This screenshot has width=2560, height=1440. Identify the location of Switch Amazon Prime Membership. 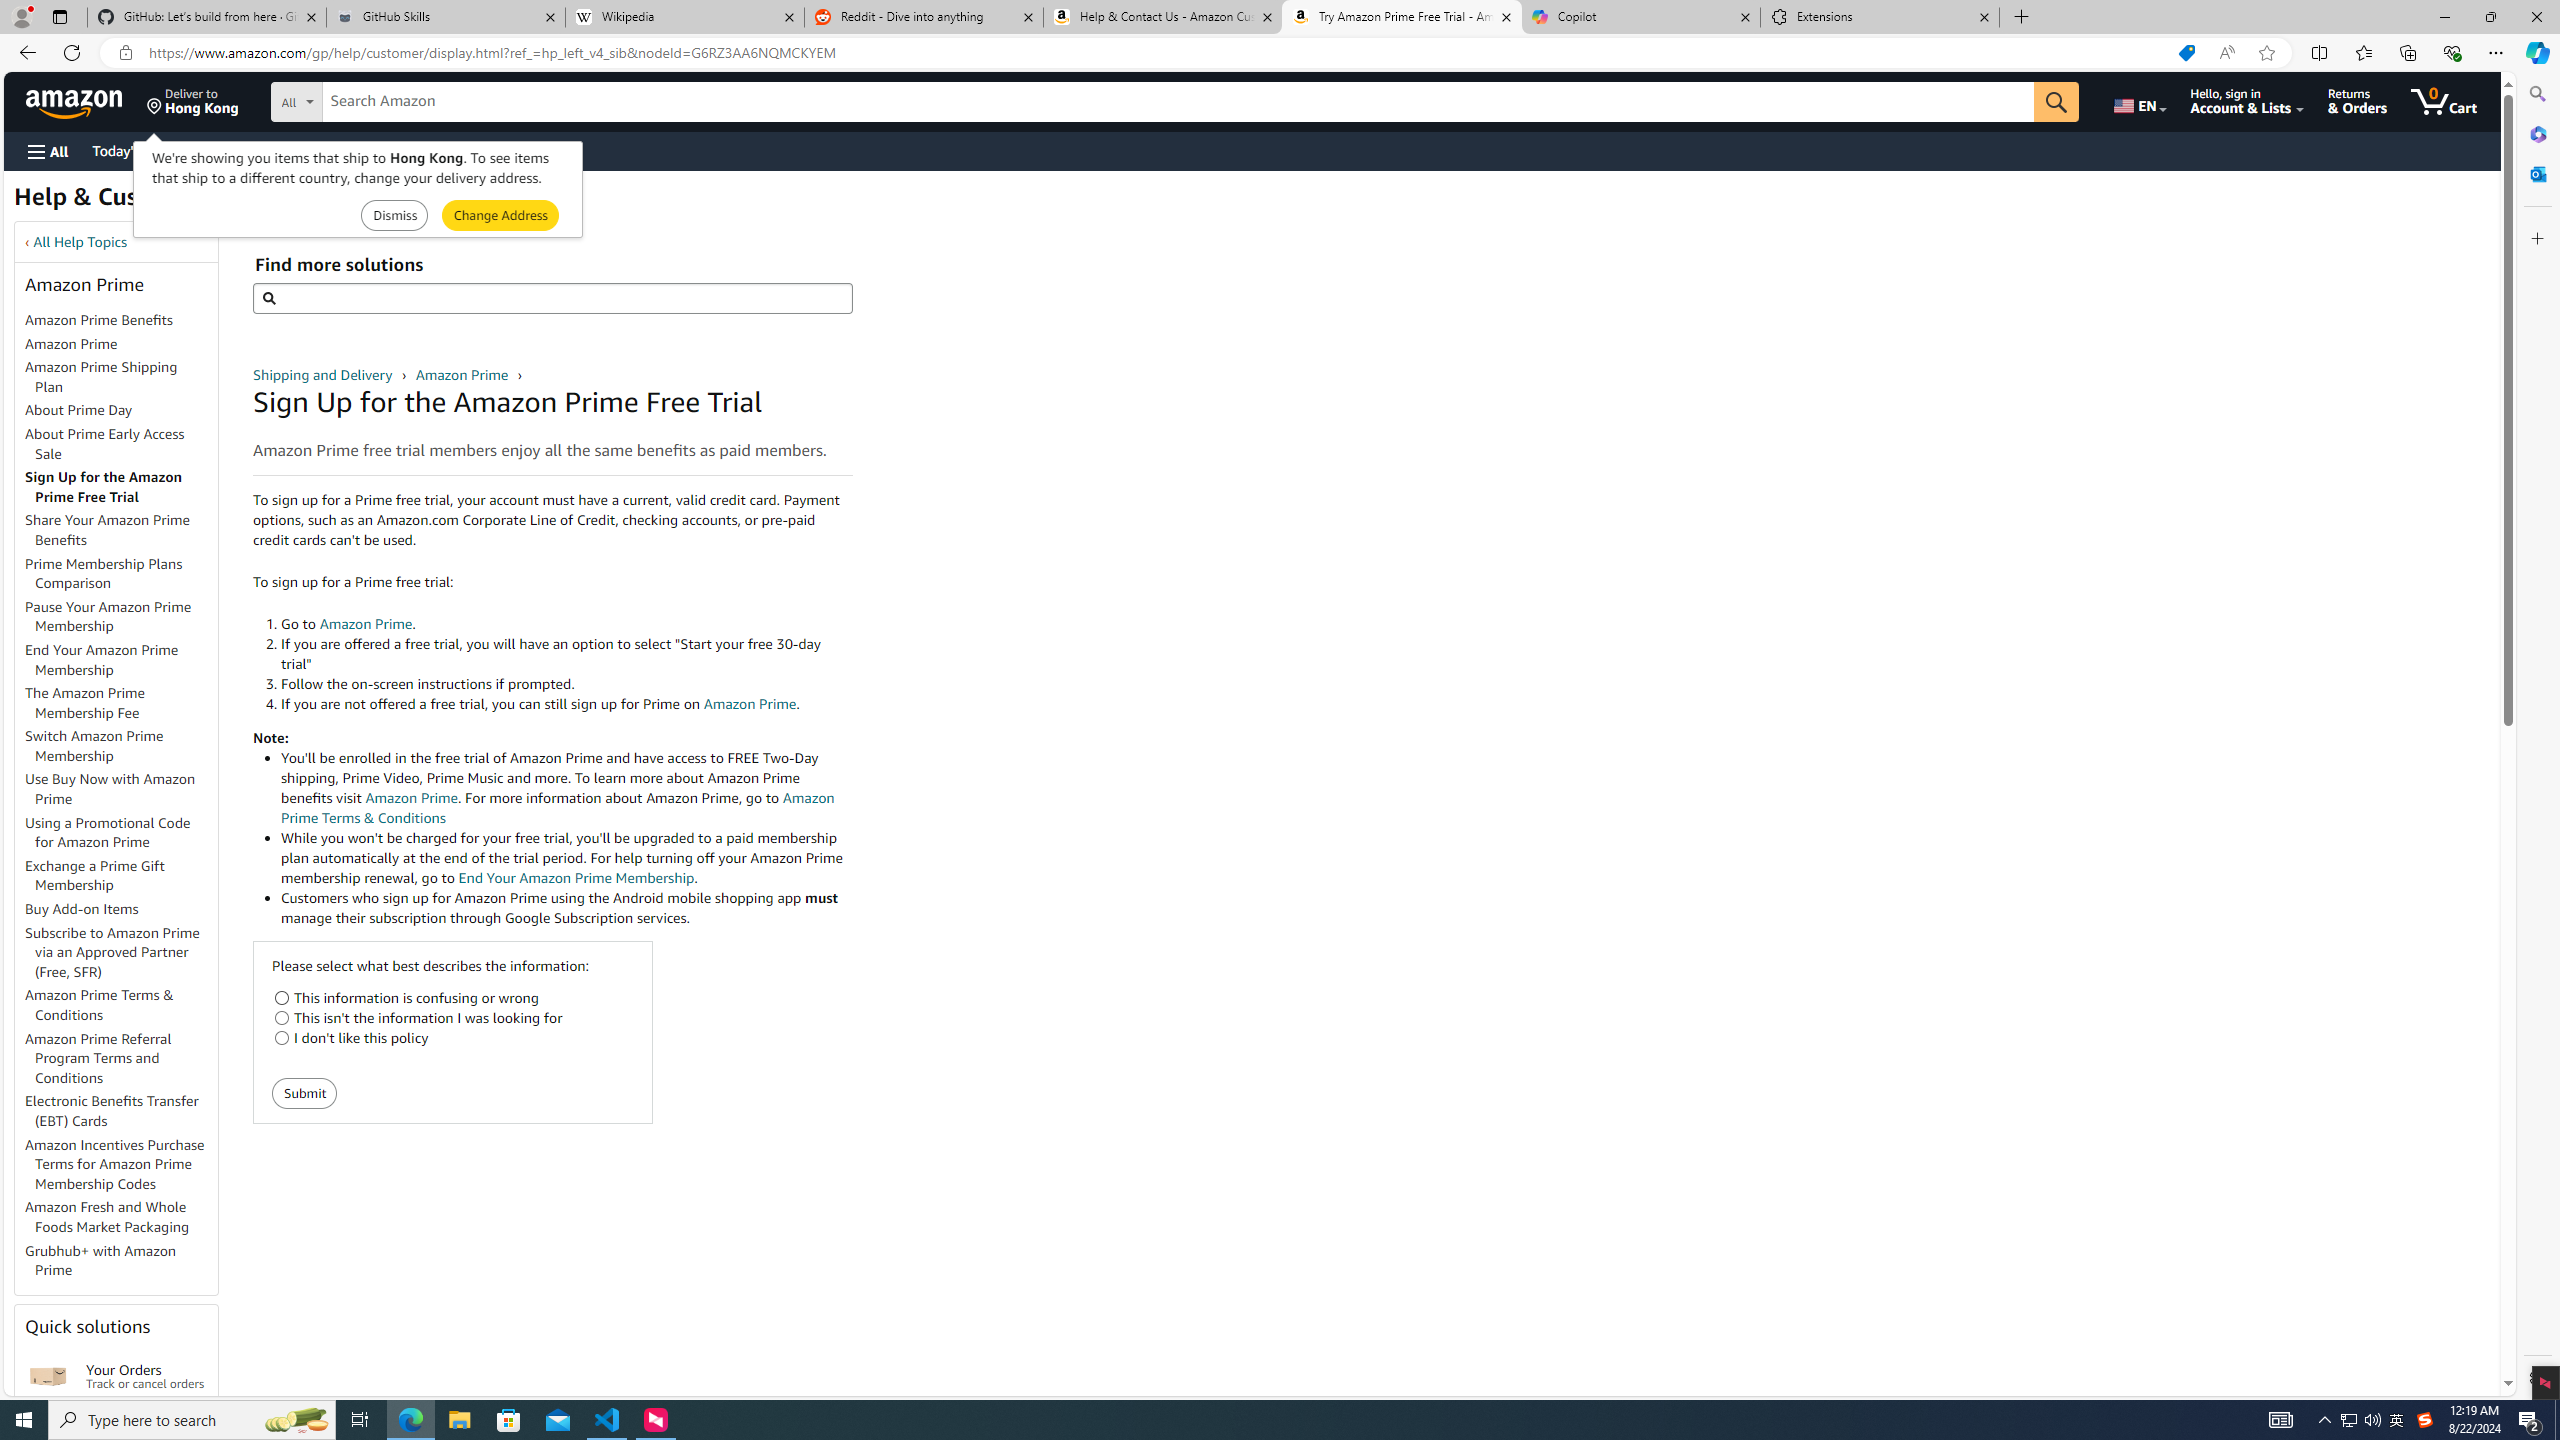
(94, 746).